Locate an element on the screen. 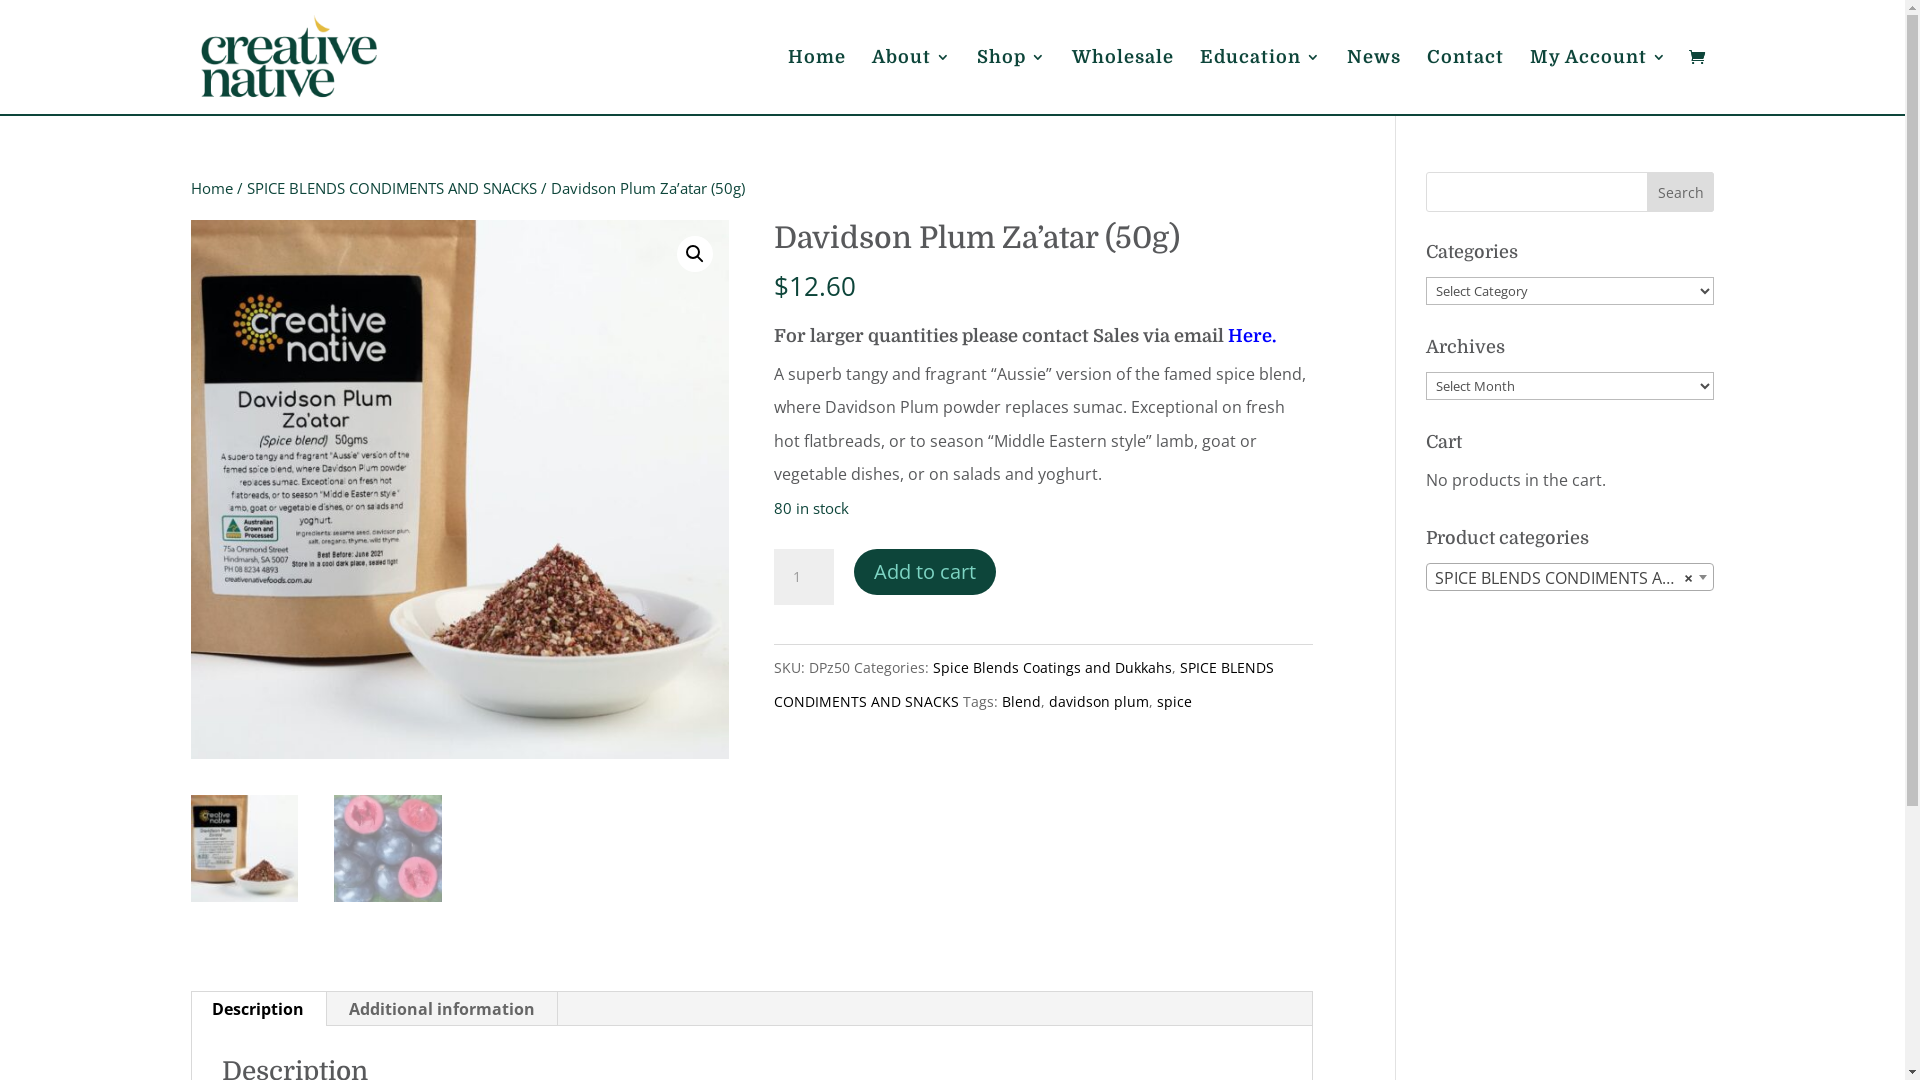  About is located at coordinates (912, 82).